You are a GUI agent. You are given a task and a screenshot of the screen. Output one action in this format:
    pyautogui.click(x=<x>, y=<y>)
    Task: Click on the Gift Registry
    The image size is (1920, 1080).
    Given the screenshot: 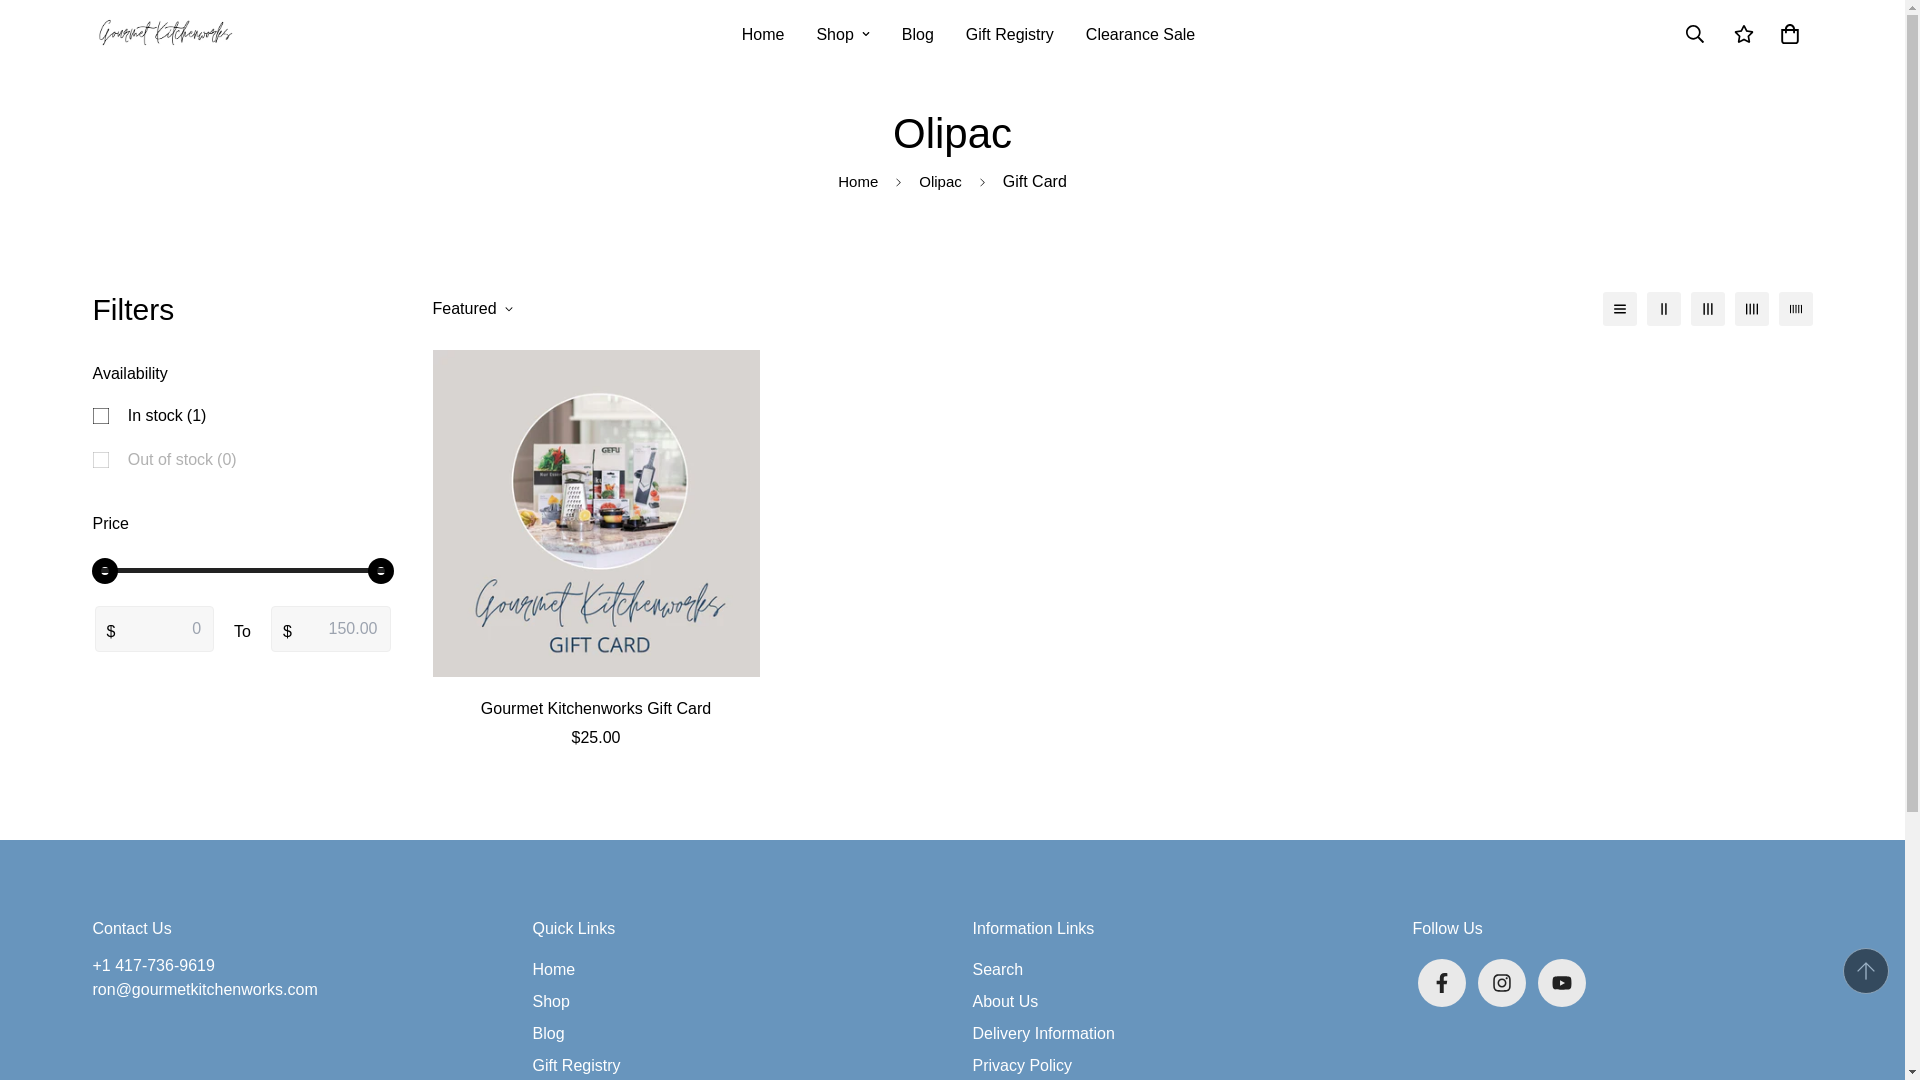 What is the action you would take?
    pyautogui.click(x=1010, y=34)
    